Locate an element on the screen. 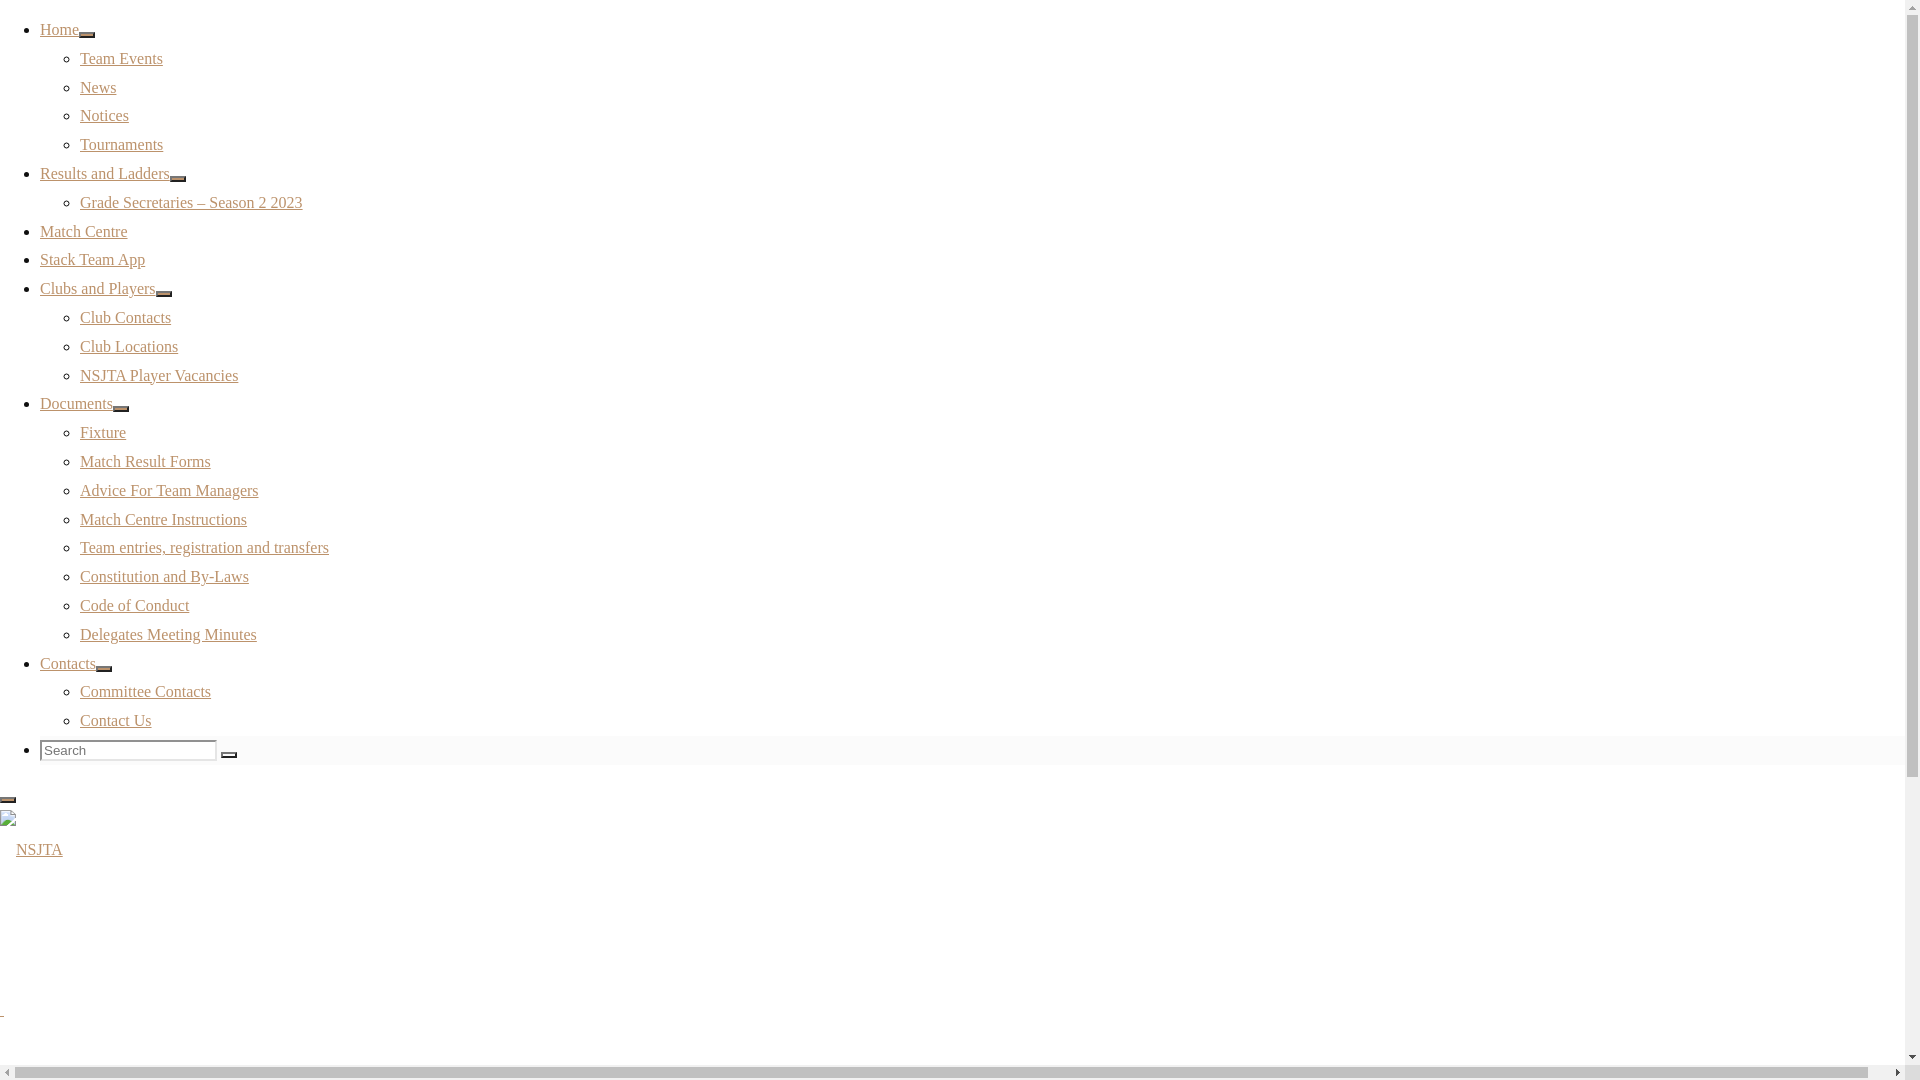 This screenshot has height=1080, width=1920. Stack Team App is located at coordinates (92, 260).